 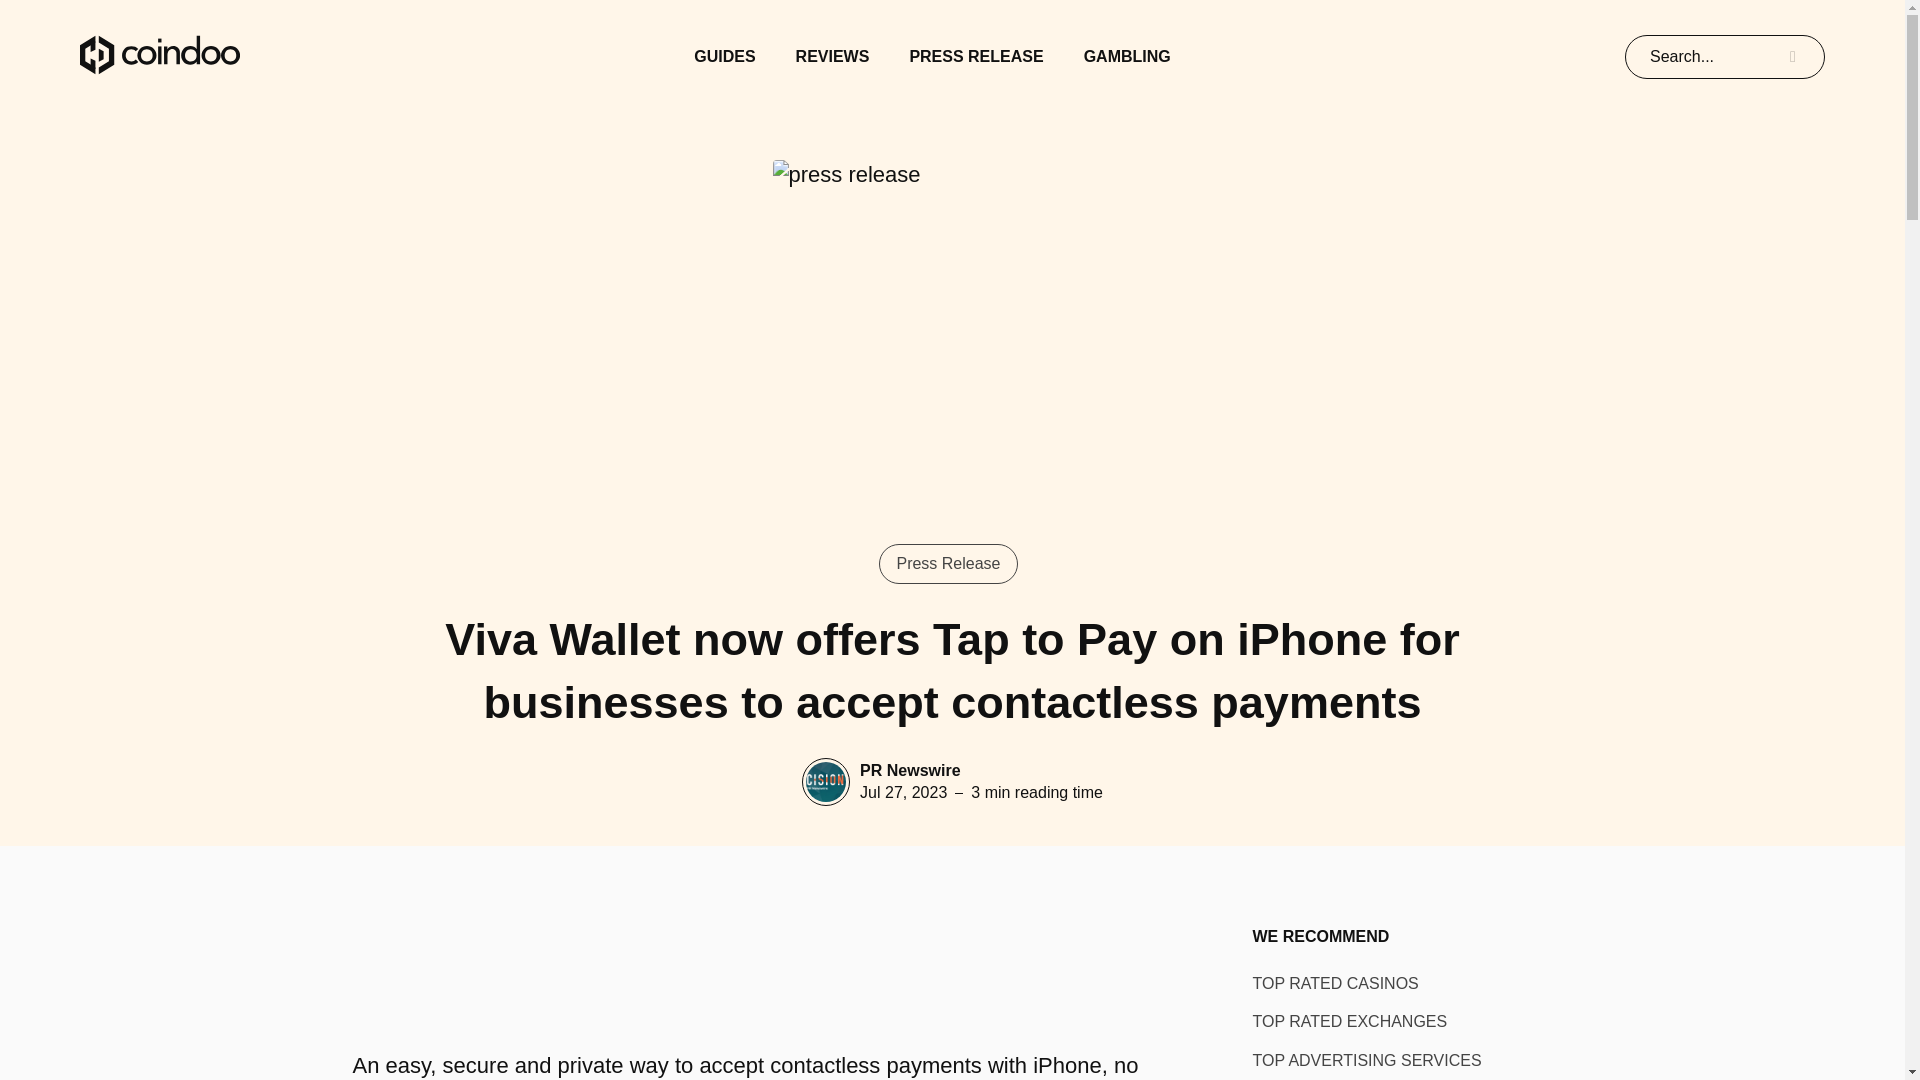 What do you see at coordinates (832, 56) in the screenshot?
I see `REVIEWS` at bounding box center [832, 56].